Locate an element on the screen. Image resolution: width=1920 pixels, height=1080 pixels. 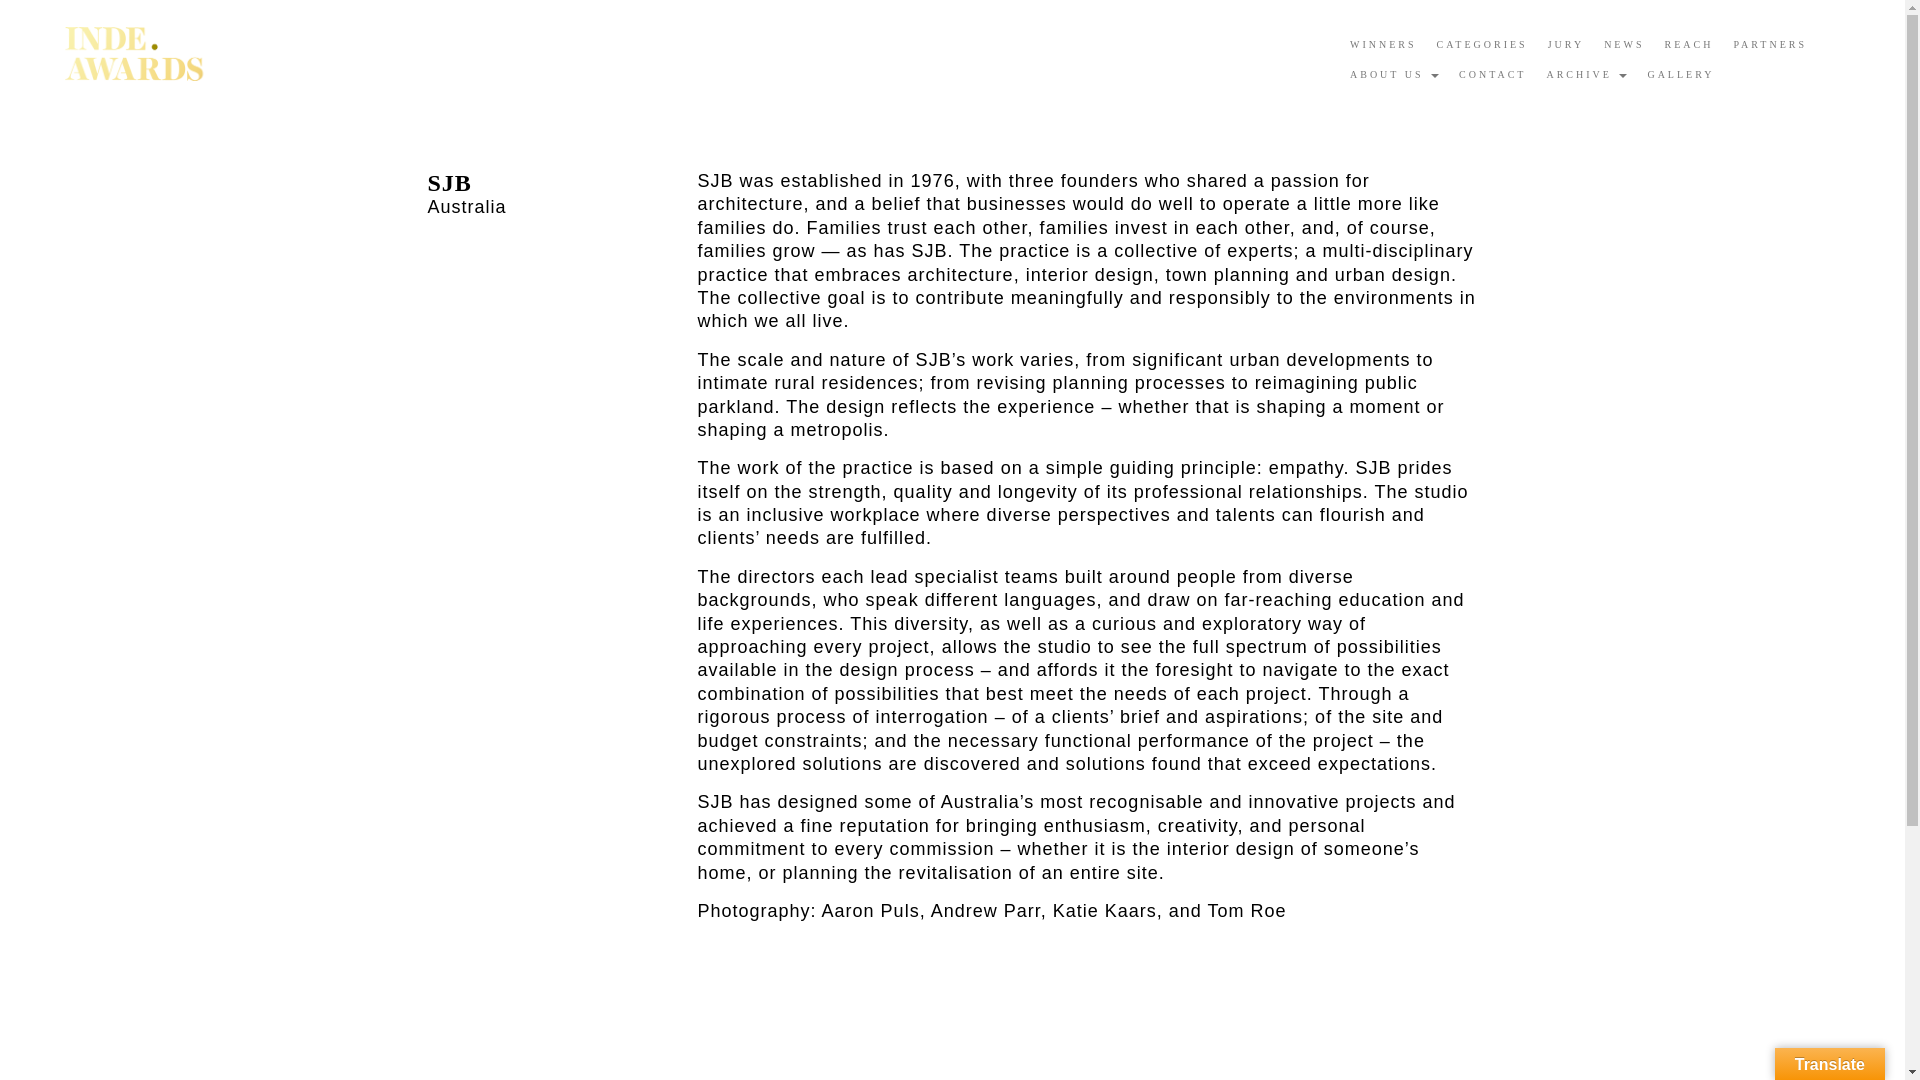
PARTNERS is located at coordinates (1769, 45).